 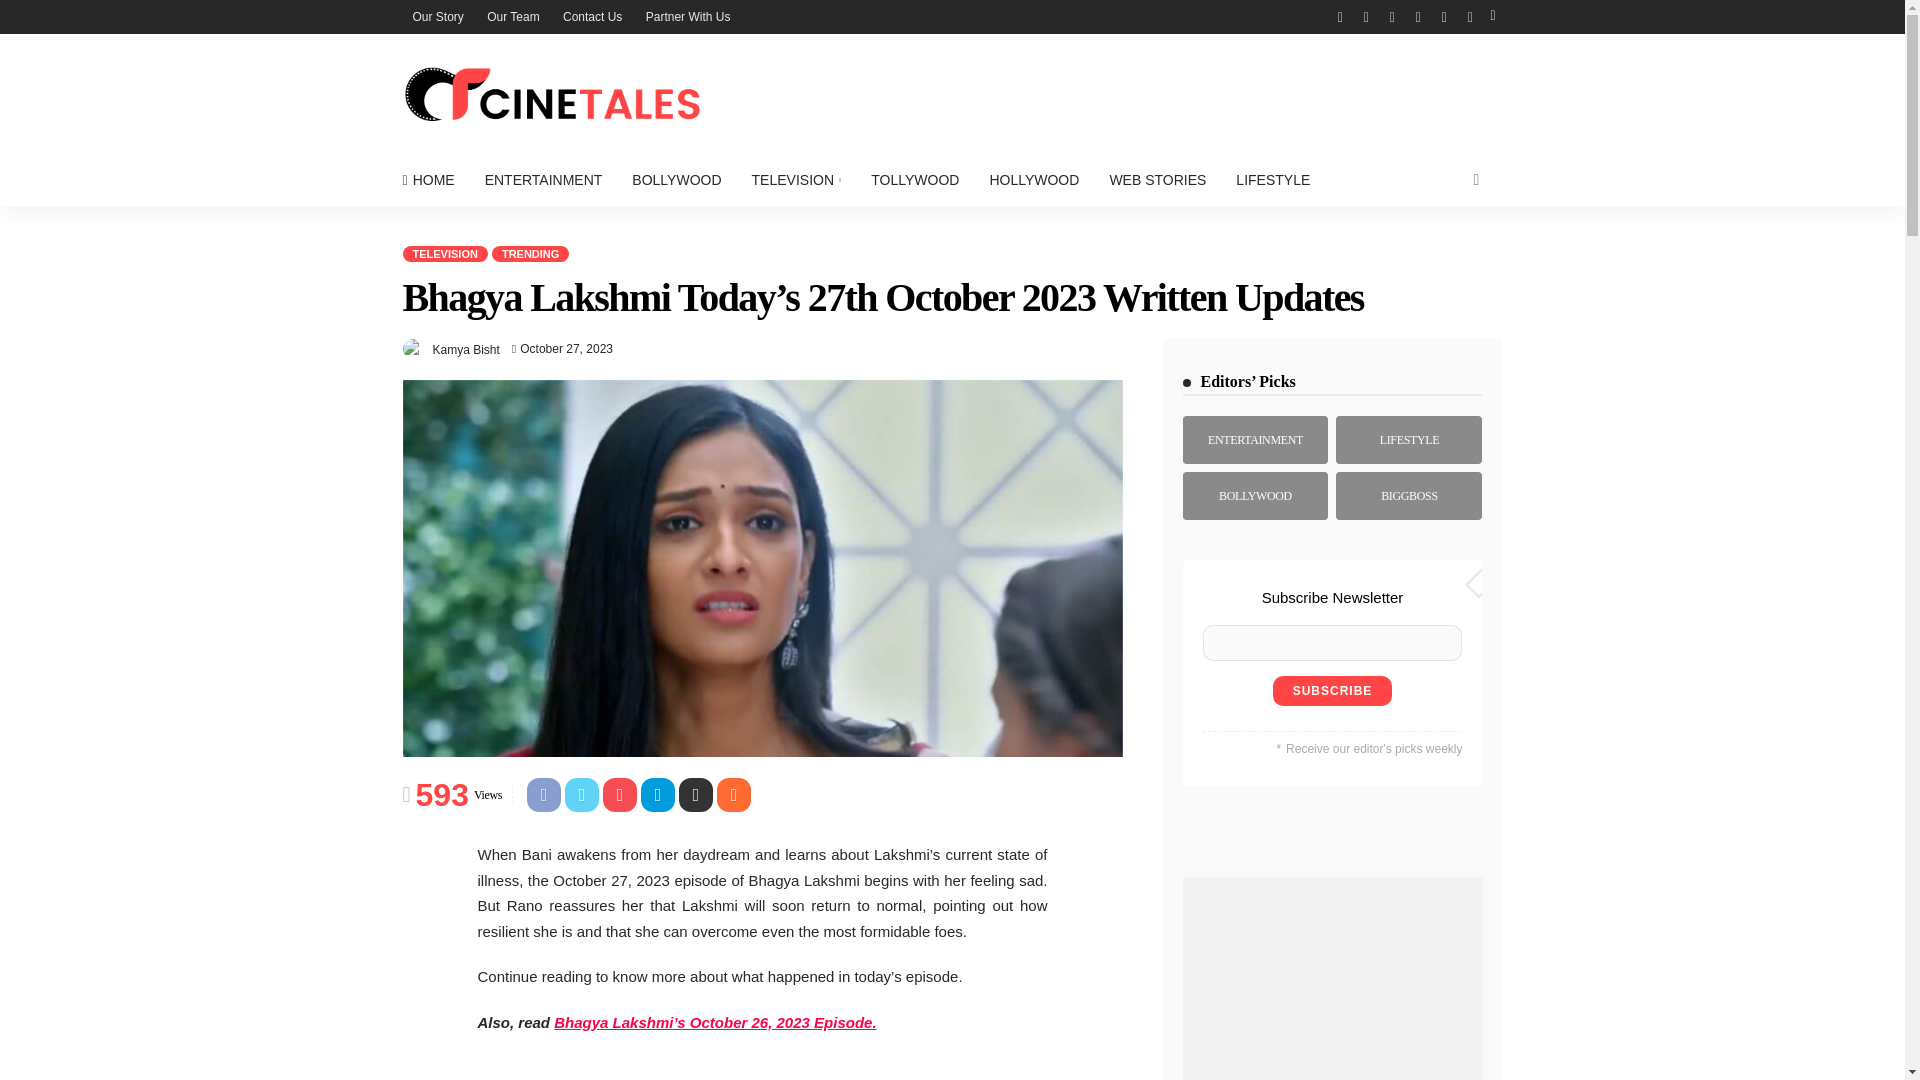 I want to click on TOLLYWOOD, so click(x=914, y=180).